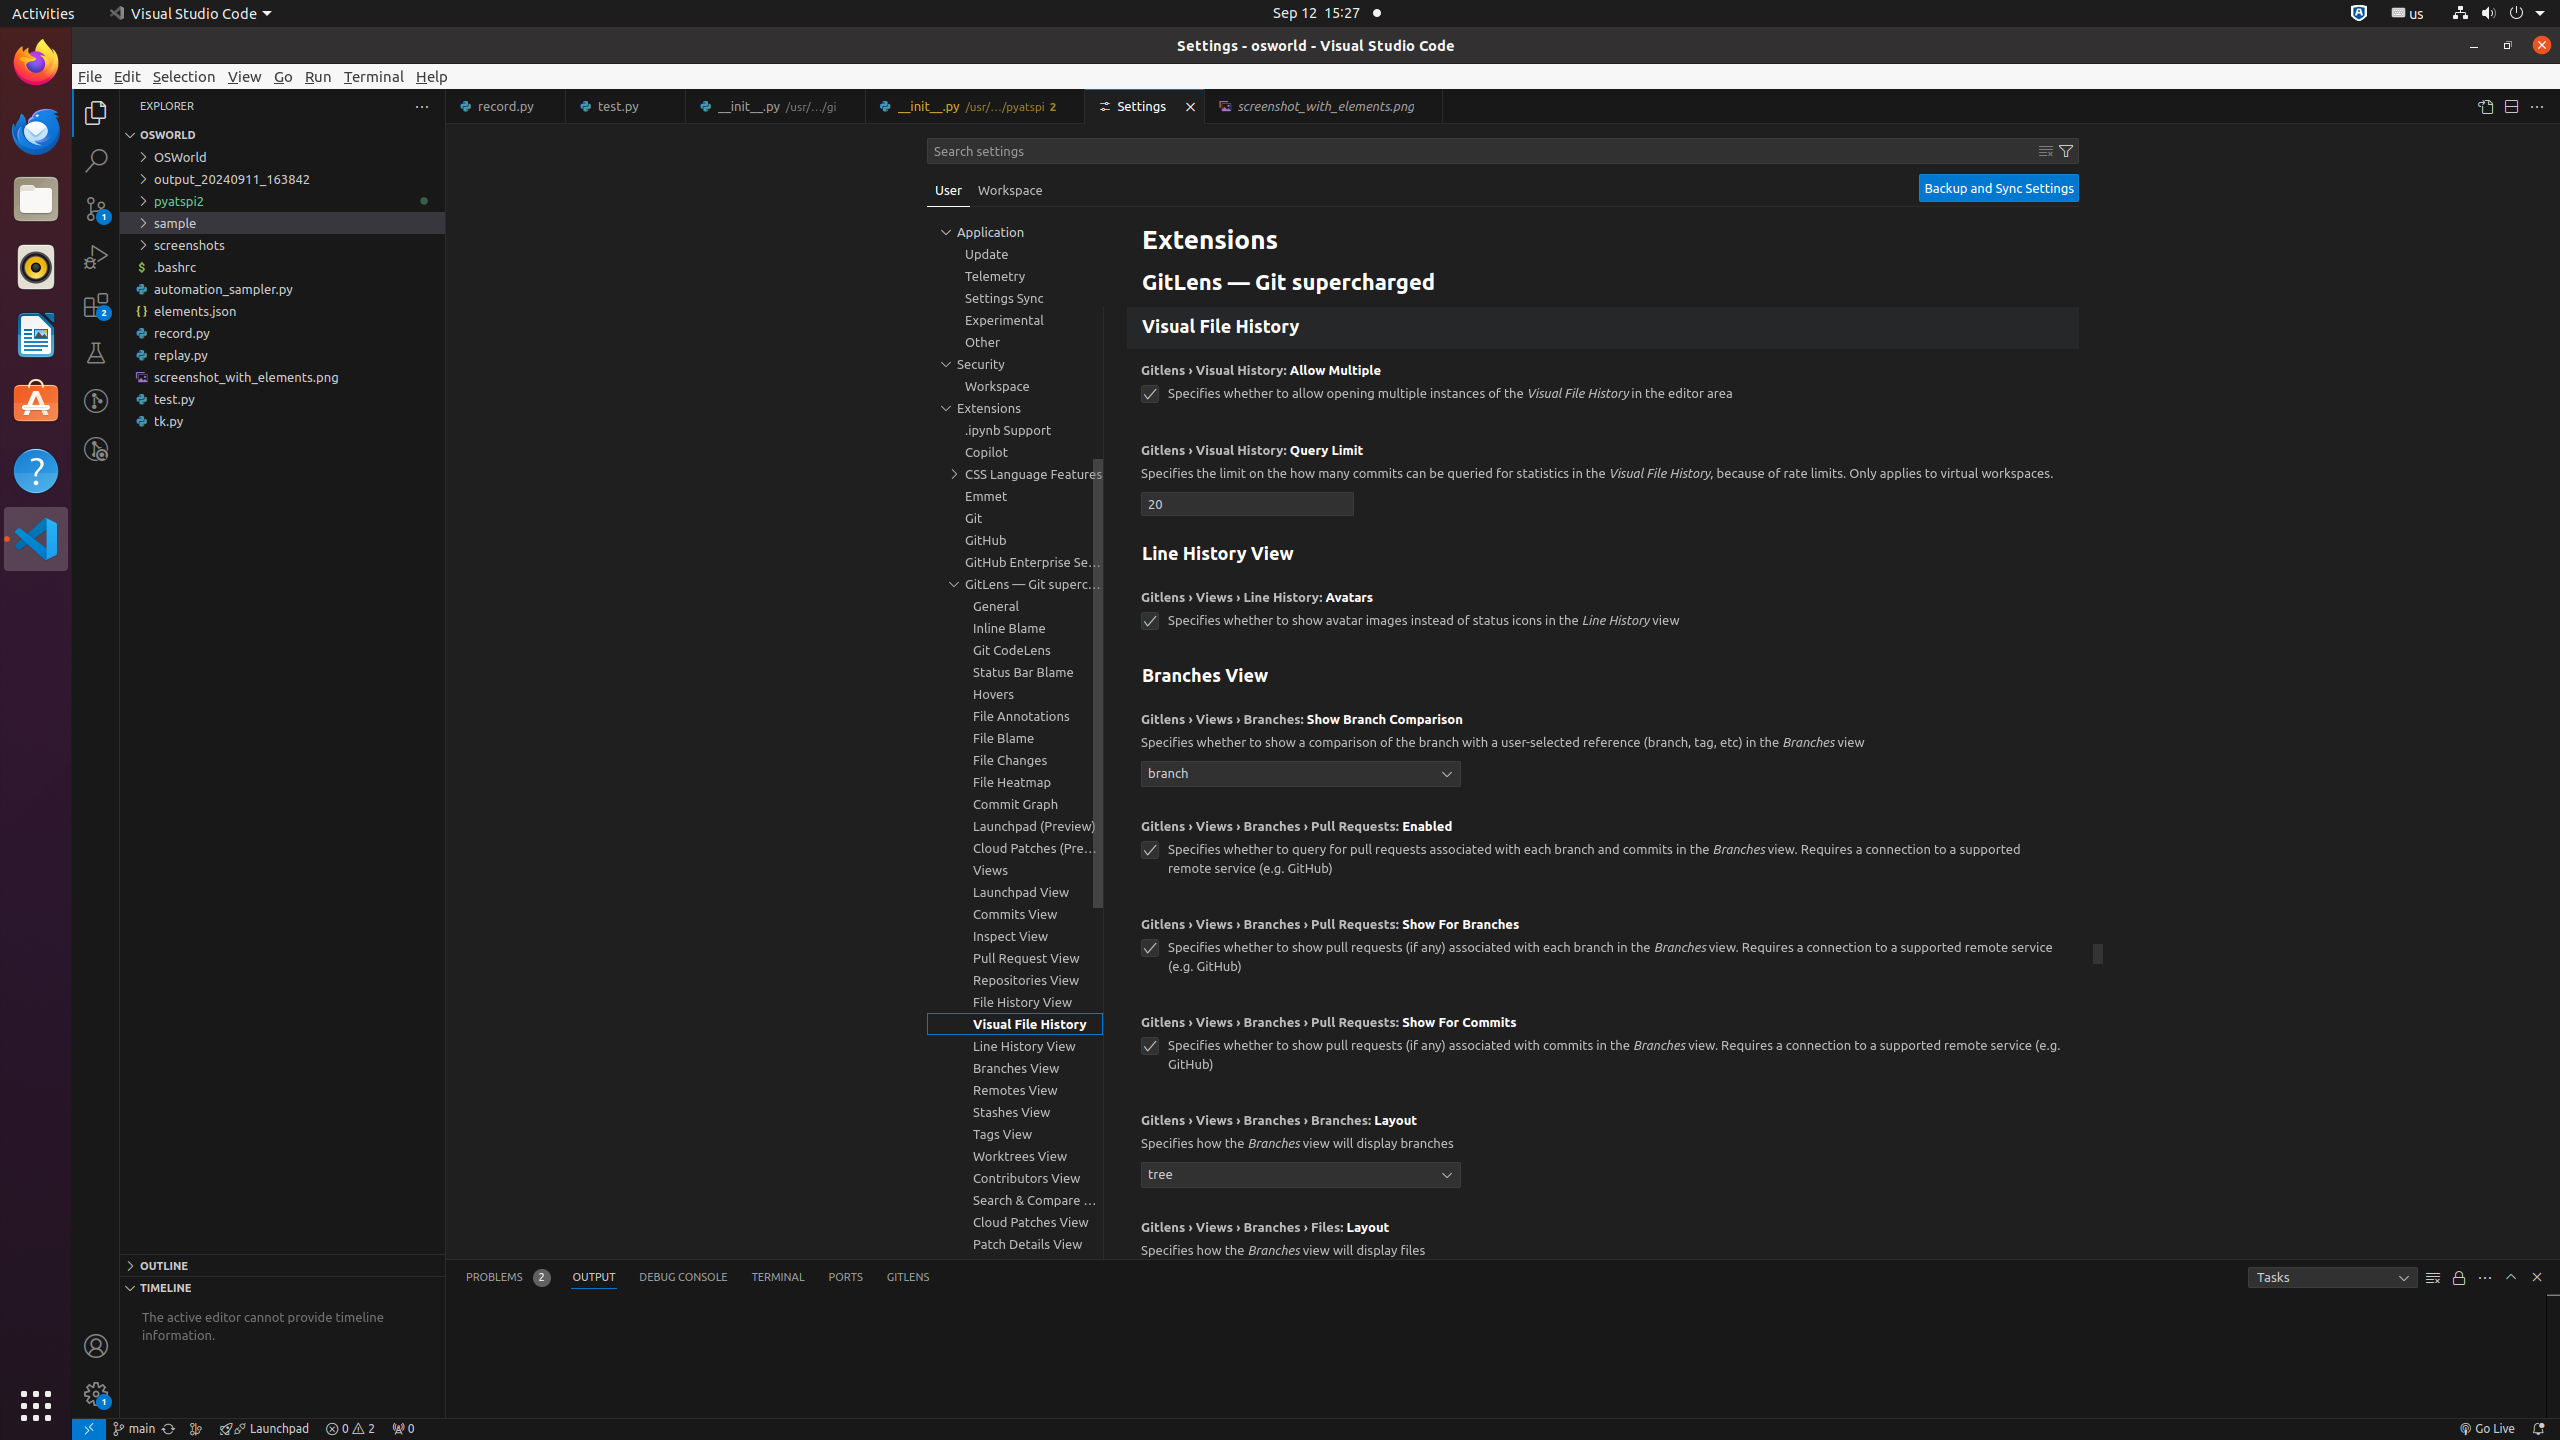 The height and width of the screenshot is (1440, 2560). Describe the element at coordinates (1015, 408) in the screenshot. I see `Extensions, group` at that location.